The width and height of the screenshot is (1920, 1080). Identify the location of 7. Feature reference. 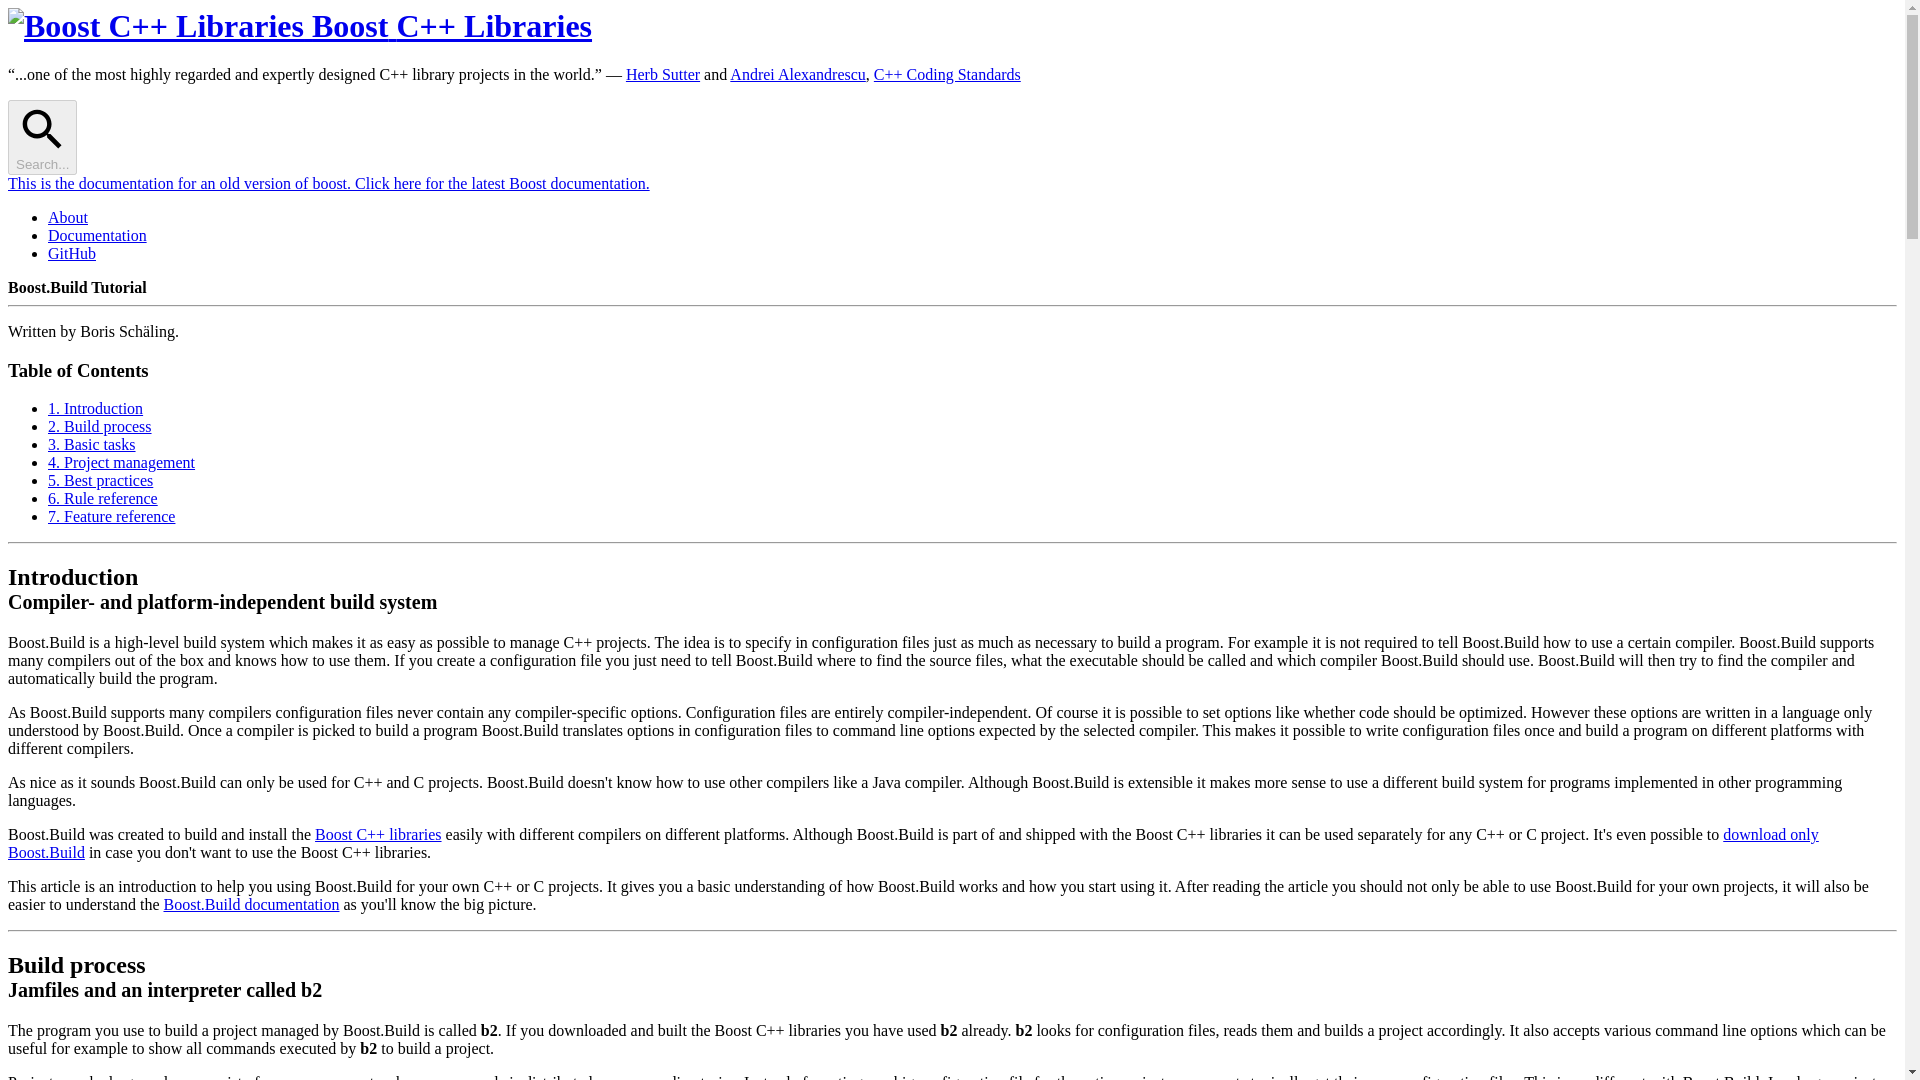
(111, 516).